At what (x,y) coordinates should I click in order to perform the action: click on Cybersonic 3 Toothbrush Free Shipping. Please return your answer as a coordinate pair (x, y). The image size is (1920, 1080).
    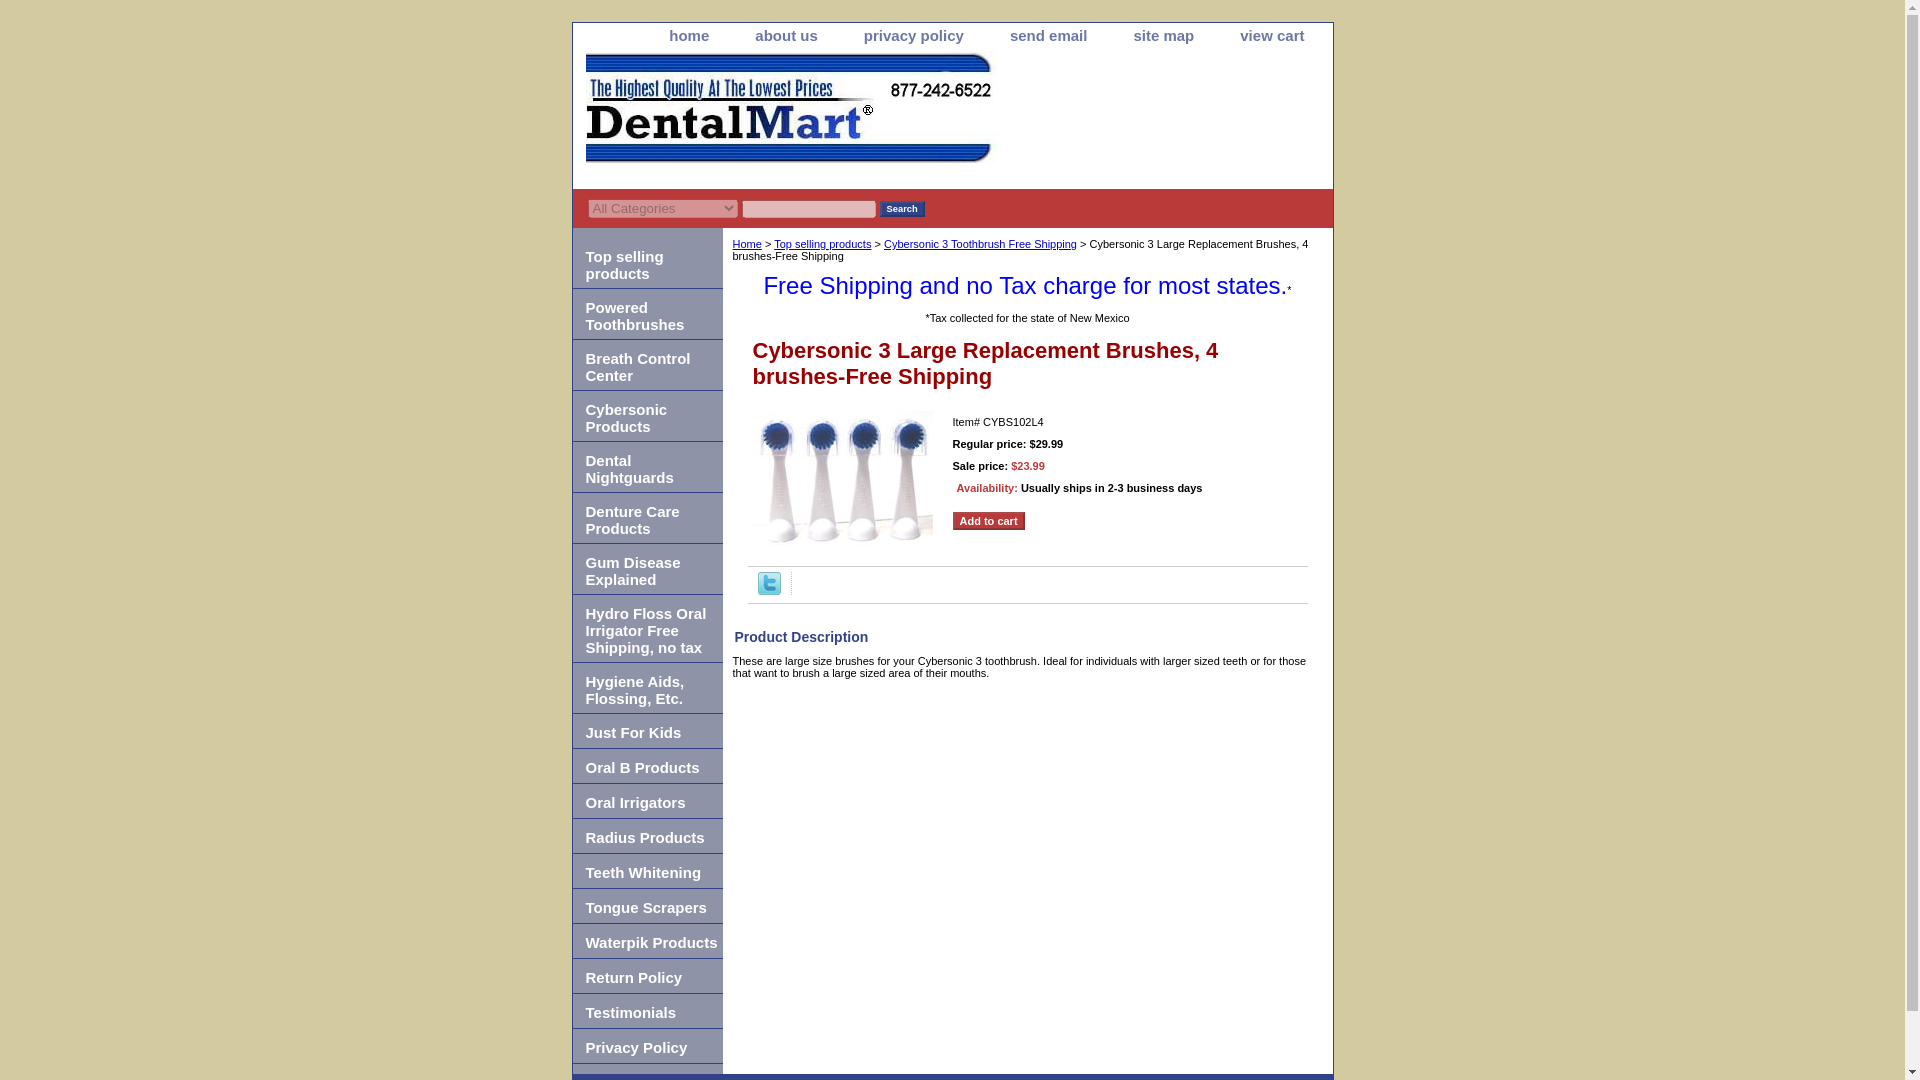
    Looking at the image, I should click on (980, 243).